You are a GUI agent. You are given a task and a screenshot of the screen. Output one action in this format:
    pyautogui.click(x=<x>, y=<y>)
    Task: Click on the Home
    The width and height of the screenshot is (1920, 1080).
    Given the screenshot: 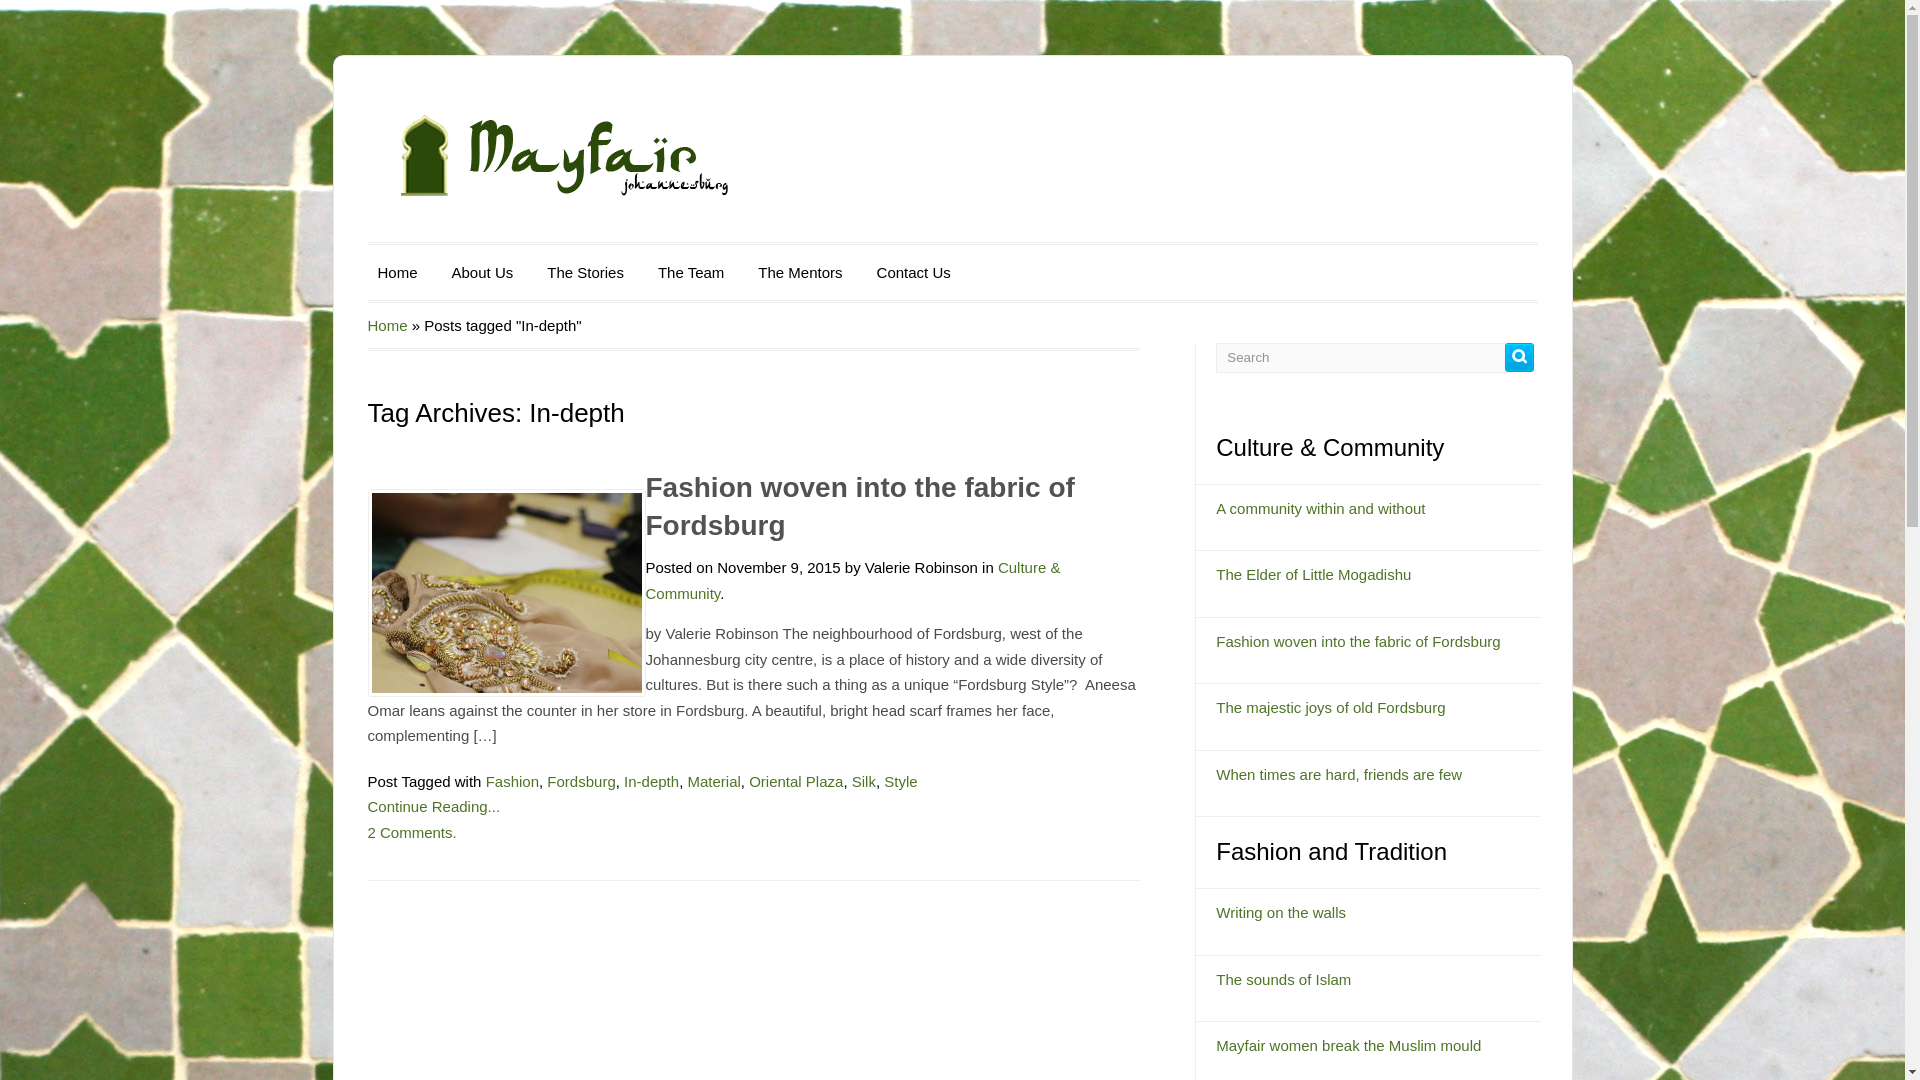 What is the action you would take?
    pyautogui.click(x=388, y=324)
    